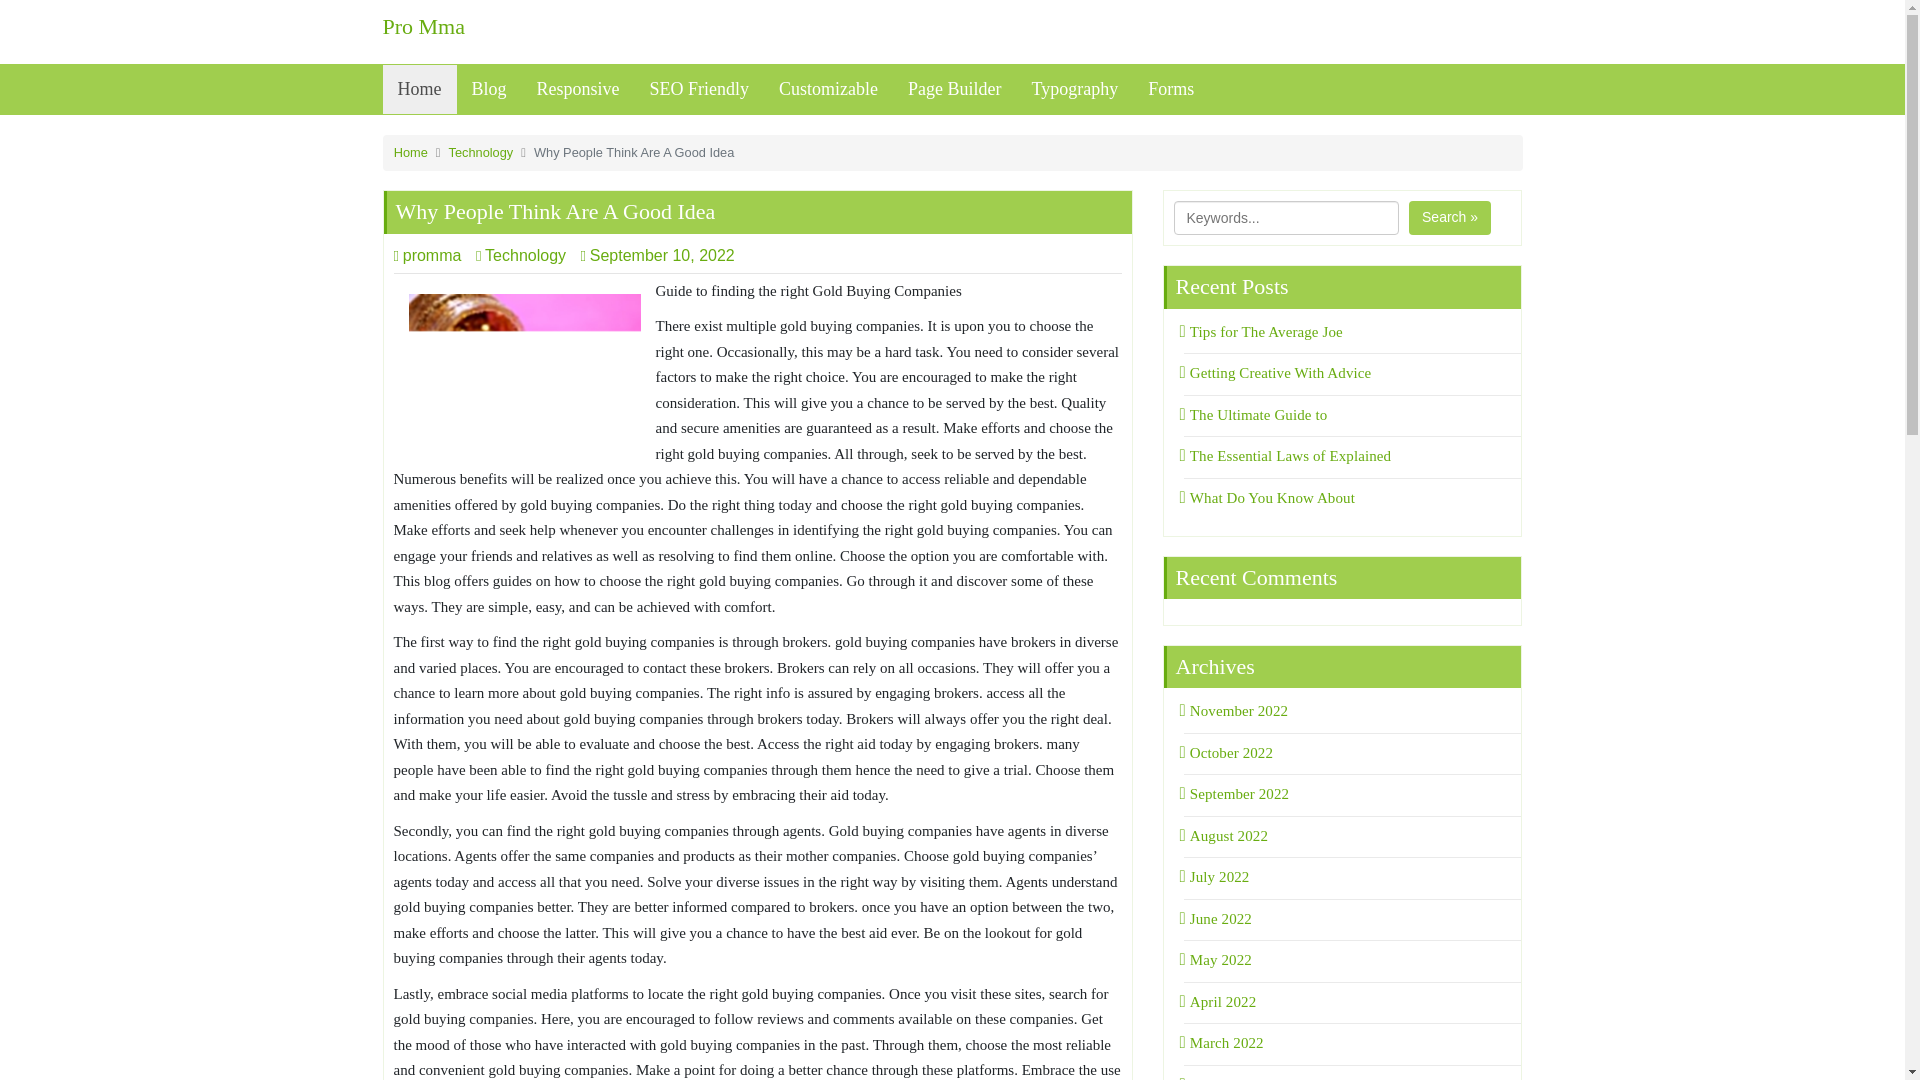 The width and height of the screenshot is (1920, 1080). Describe the element at coordinates (1236, 711) in the screenshot. I see `November 2022` at that location.